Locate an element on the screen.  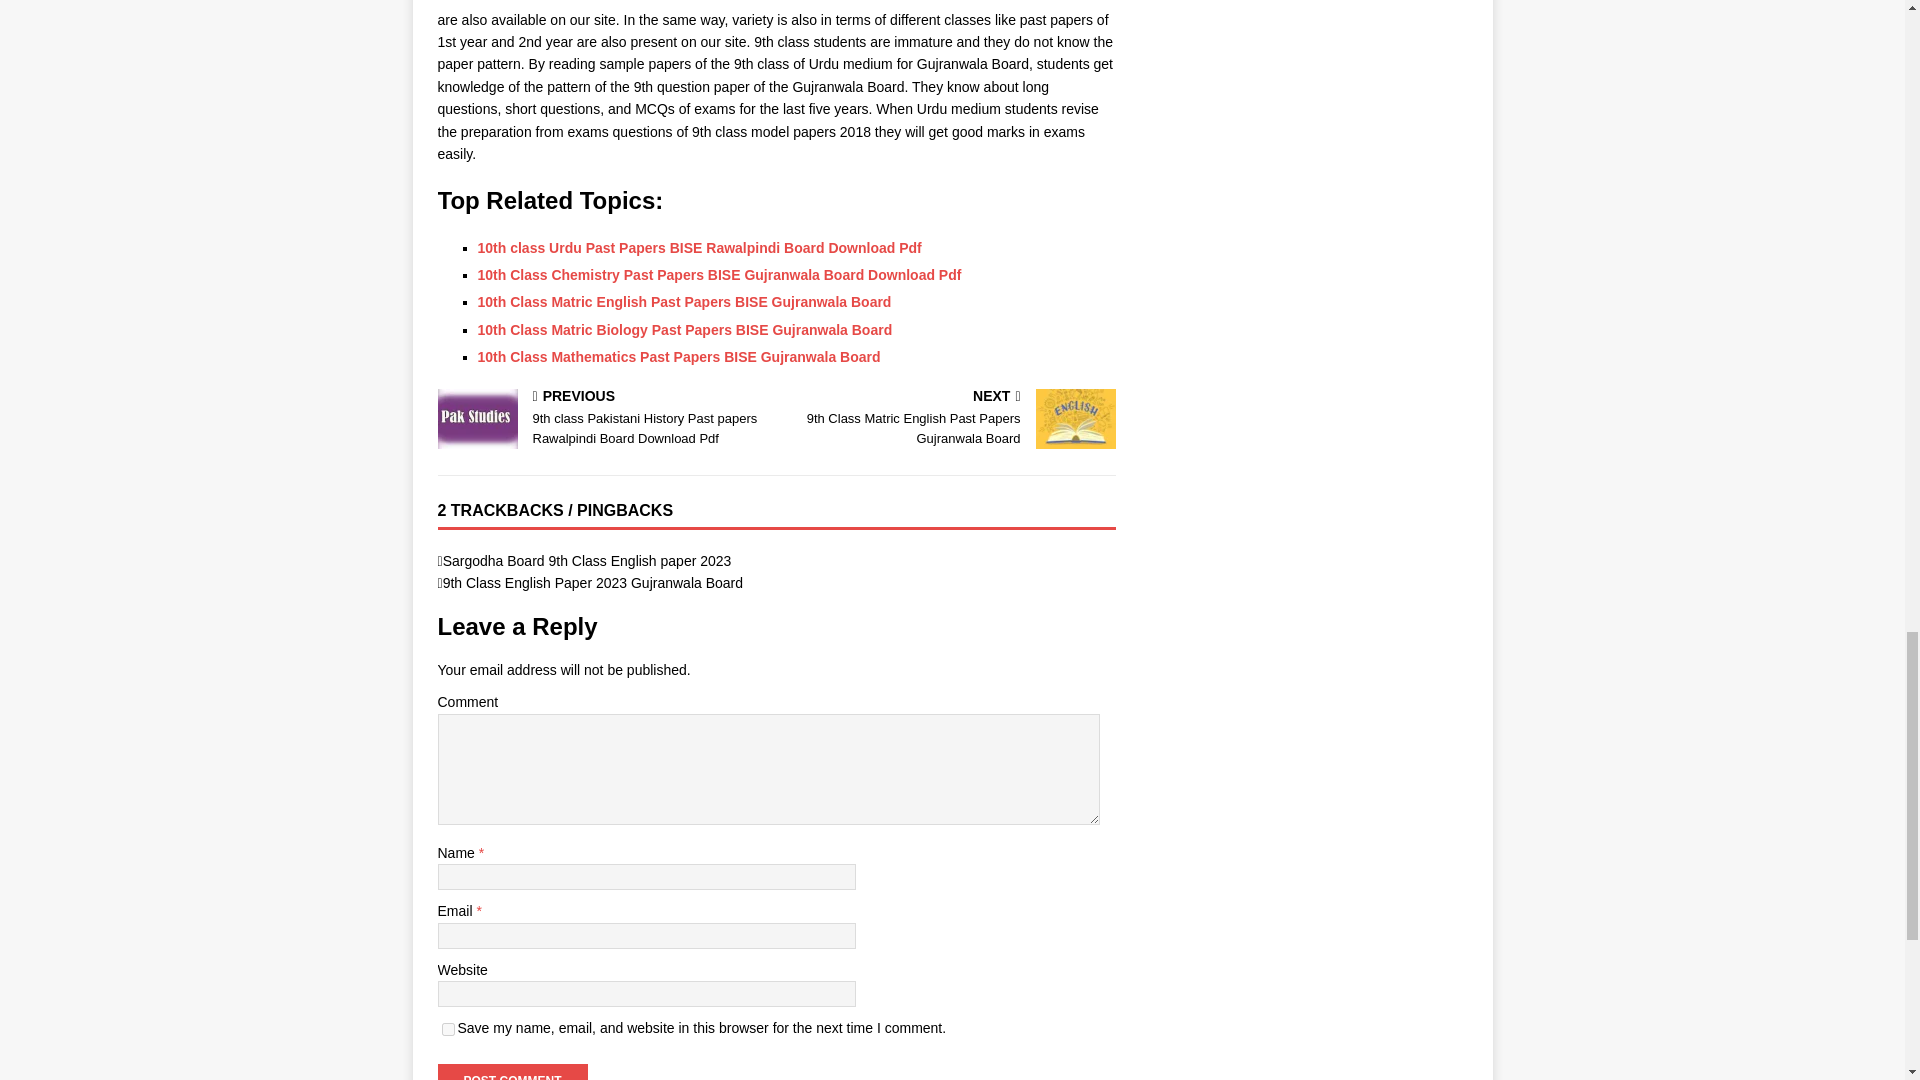
10th Class Mathematics Past Papers BISE Gujranwala Board is located at coordinates (680, 356).